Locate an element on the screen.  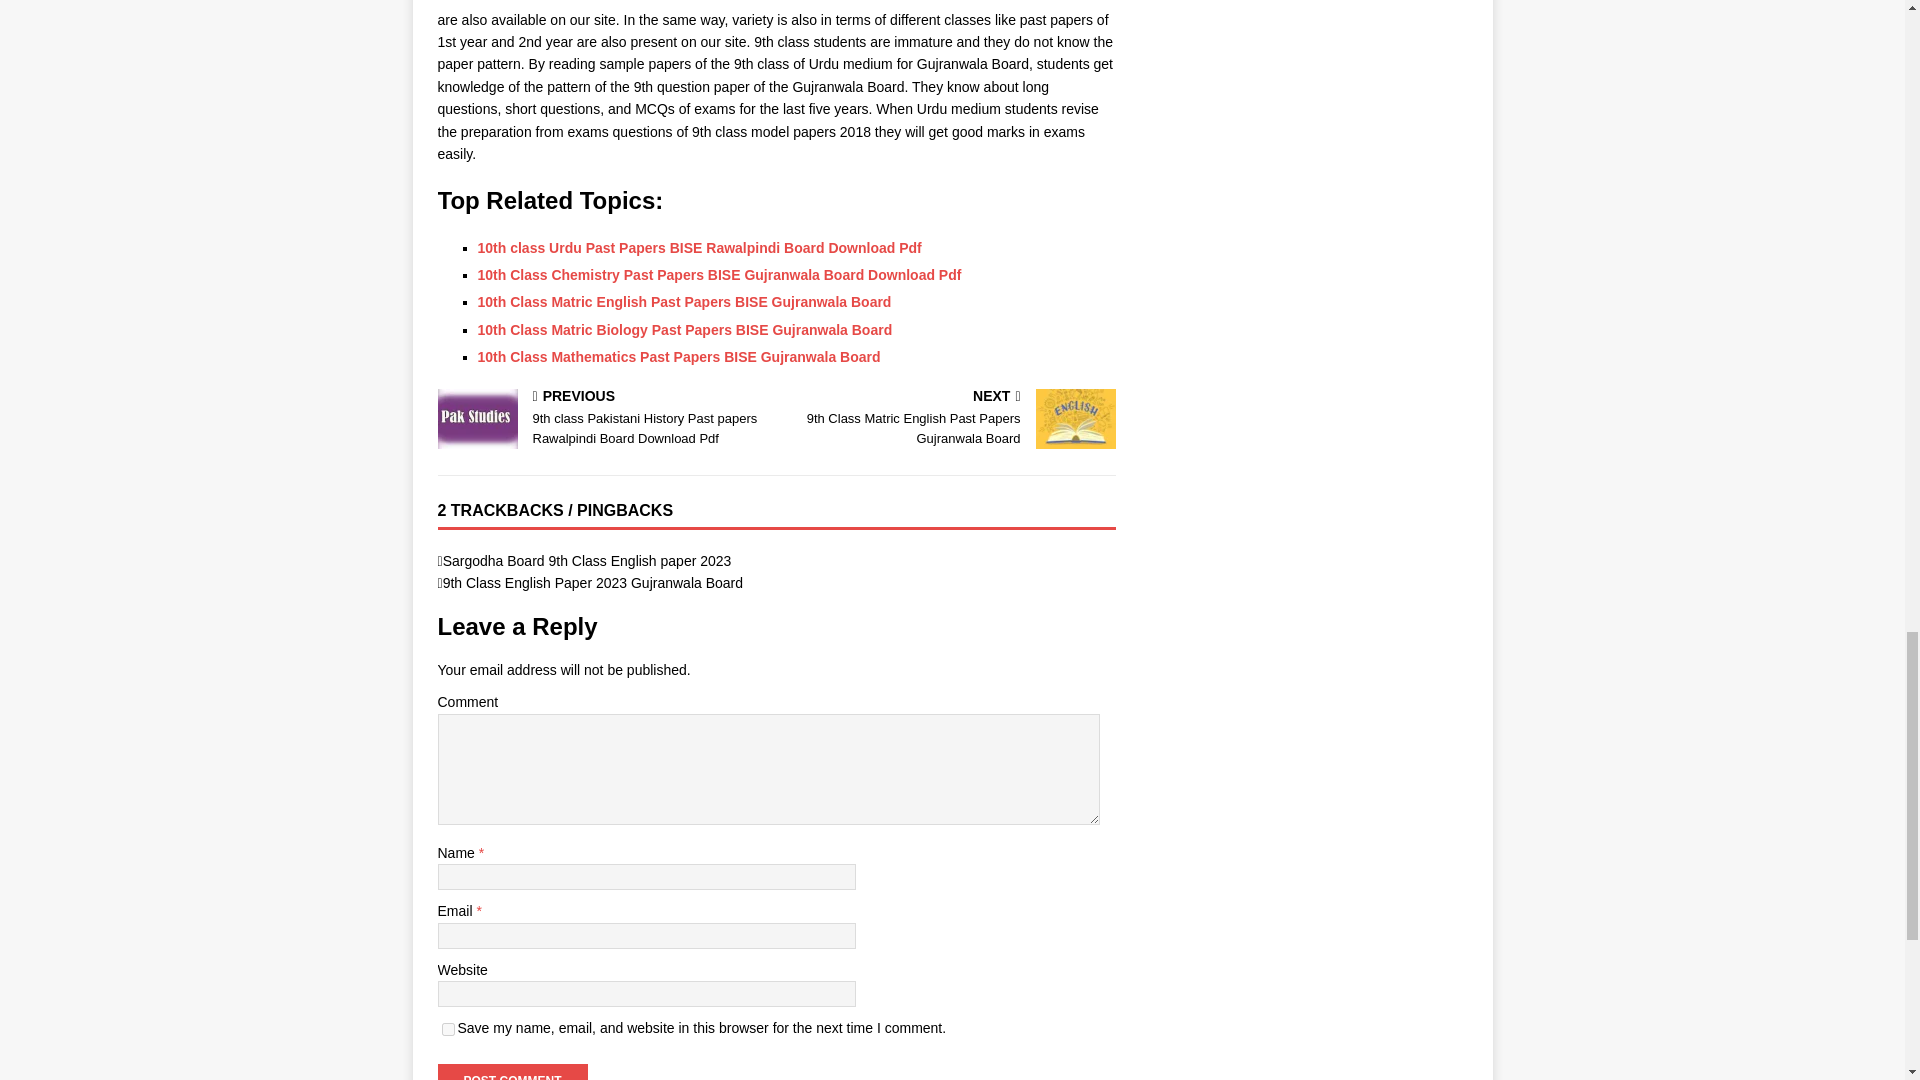
10th Class Mathematics Past Papers BISE Gujranwala Board is located at coordinates (680, 356).